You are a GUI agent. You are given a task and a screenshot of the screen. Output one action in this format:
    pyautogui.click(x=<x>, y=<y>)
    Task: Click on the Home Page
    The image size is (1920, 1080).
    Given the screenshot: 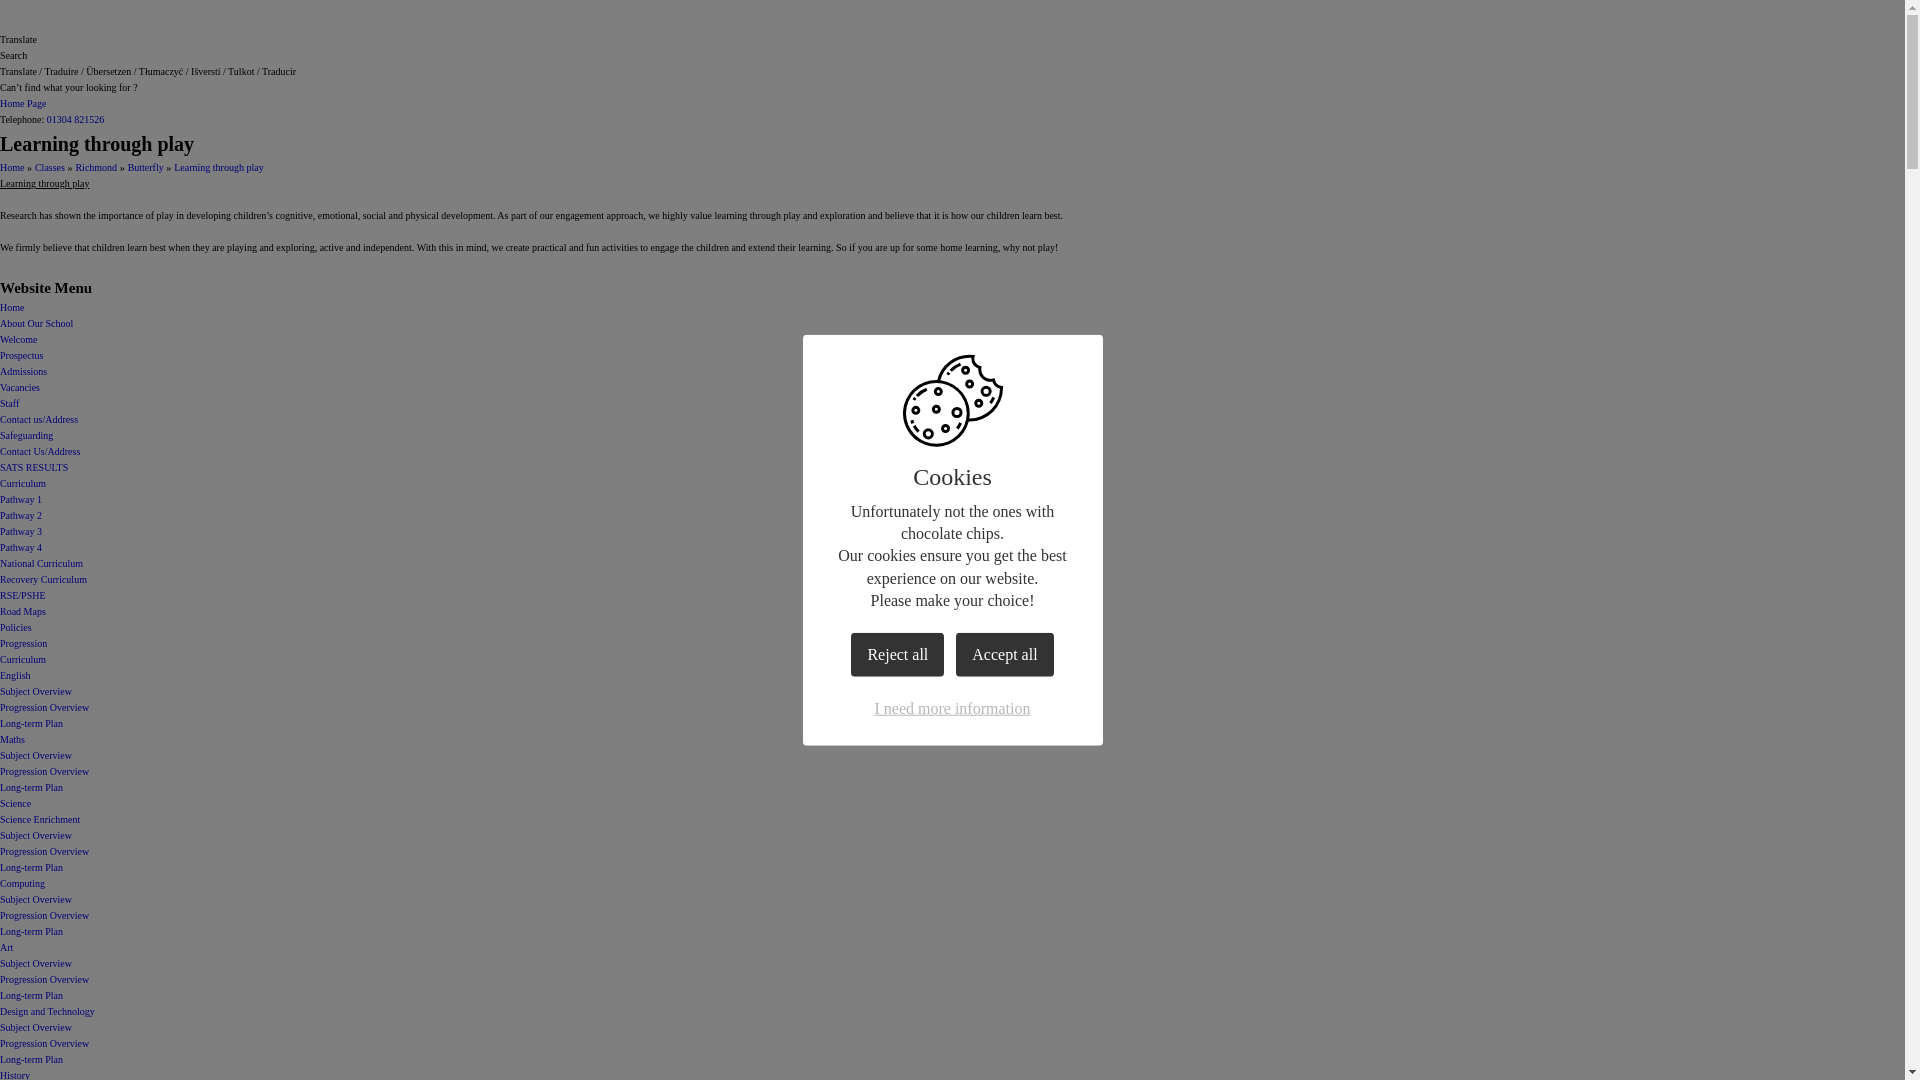 What is the action you would take?
    pyautogui.click(x=23, y=104)
    